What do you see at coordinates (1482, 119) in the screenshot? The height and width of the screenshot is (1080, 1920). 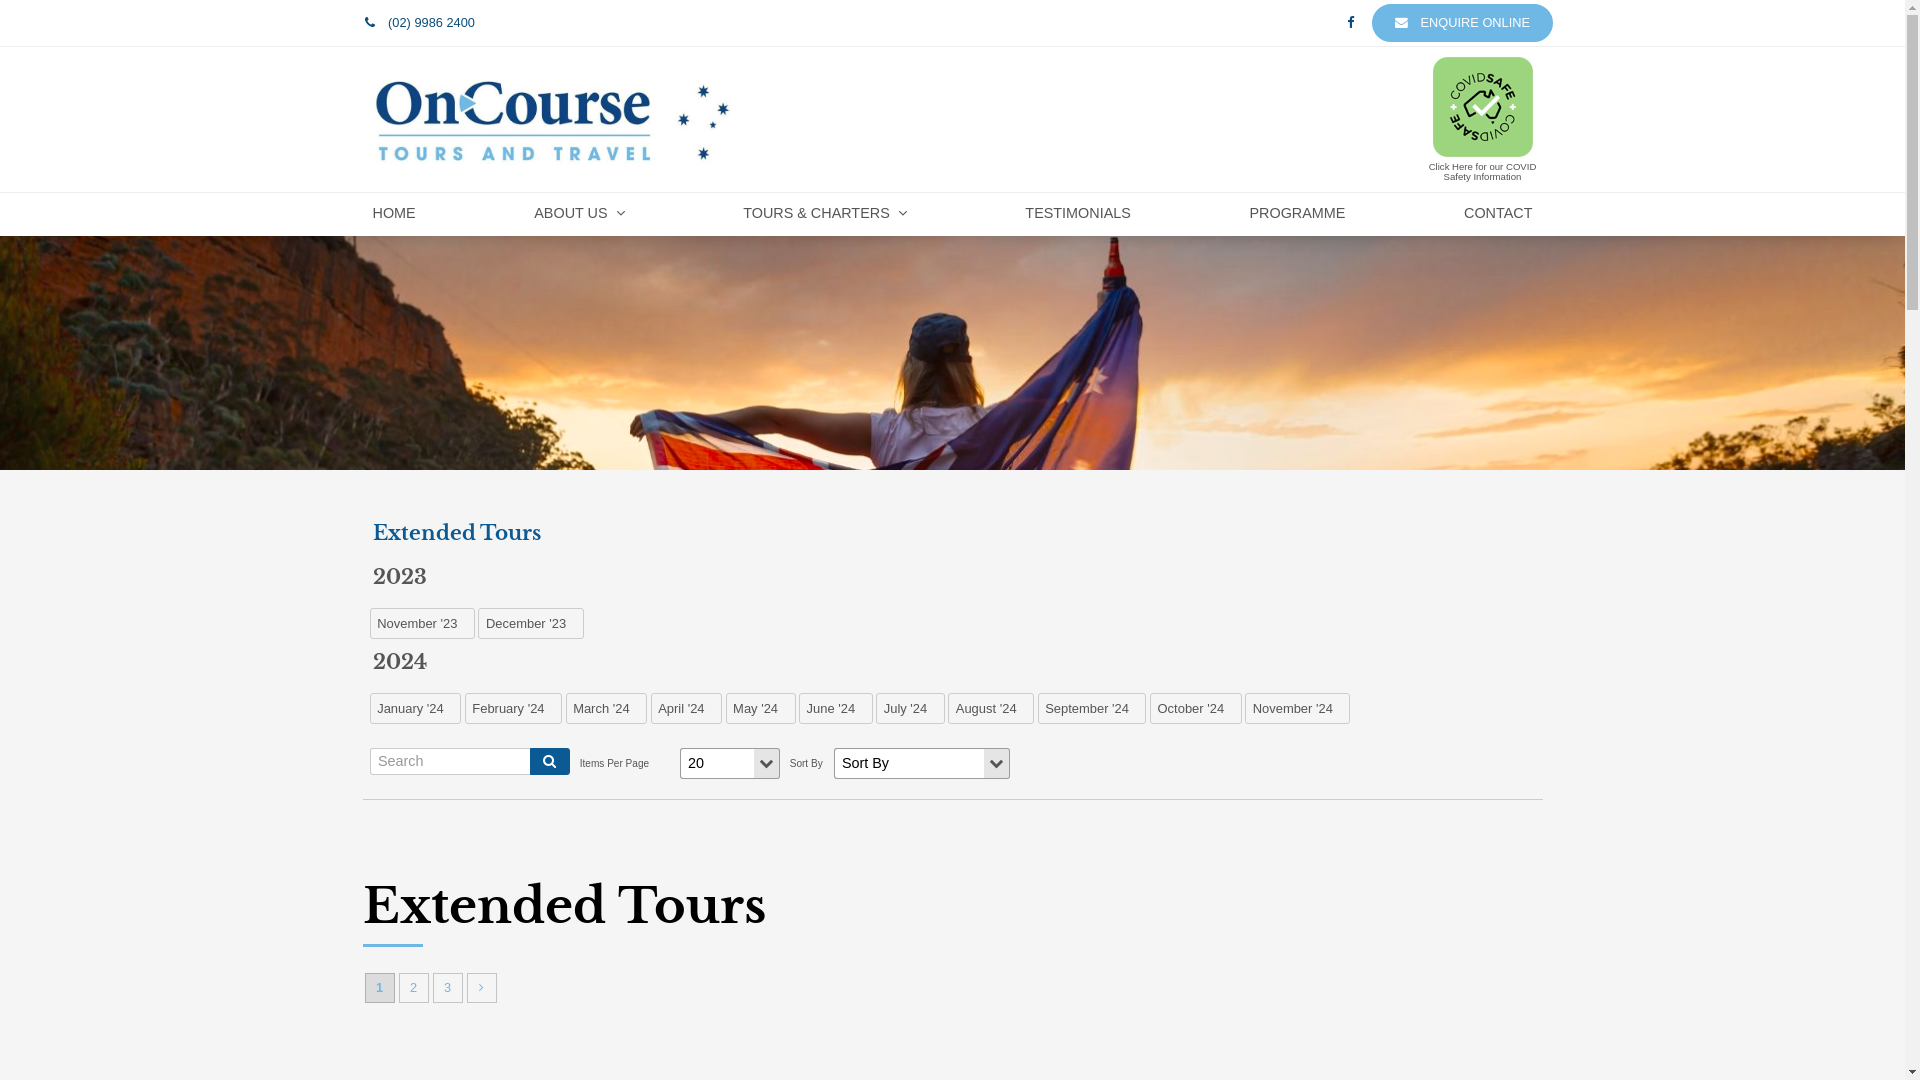 I see `Click Here for our COVID Safety Information` at bounding box center [1482, 119].